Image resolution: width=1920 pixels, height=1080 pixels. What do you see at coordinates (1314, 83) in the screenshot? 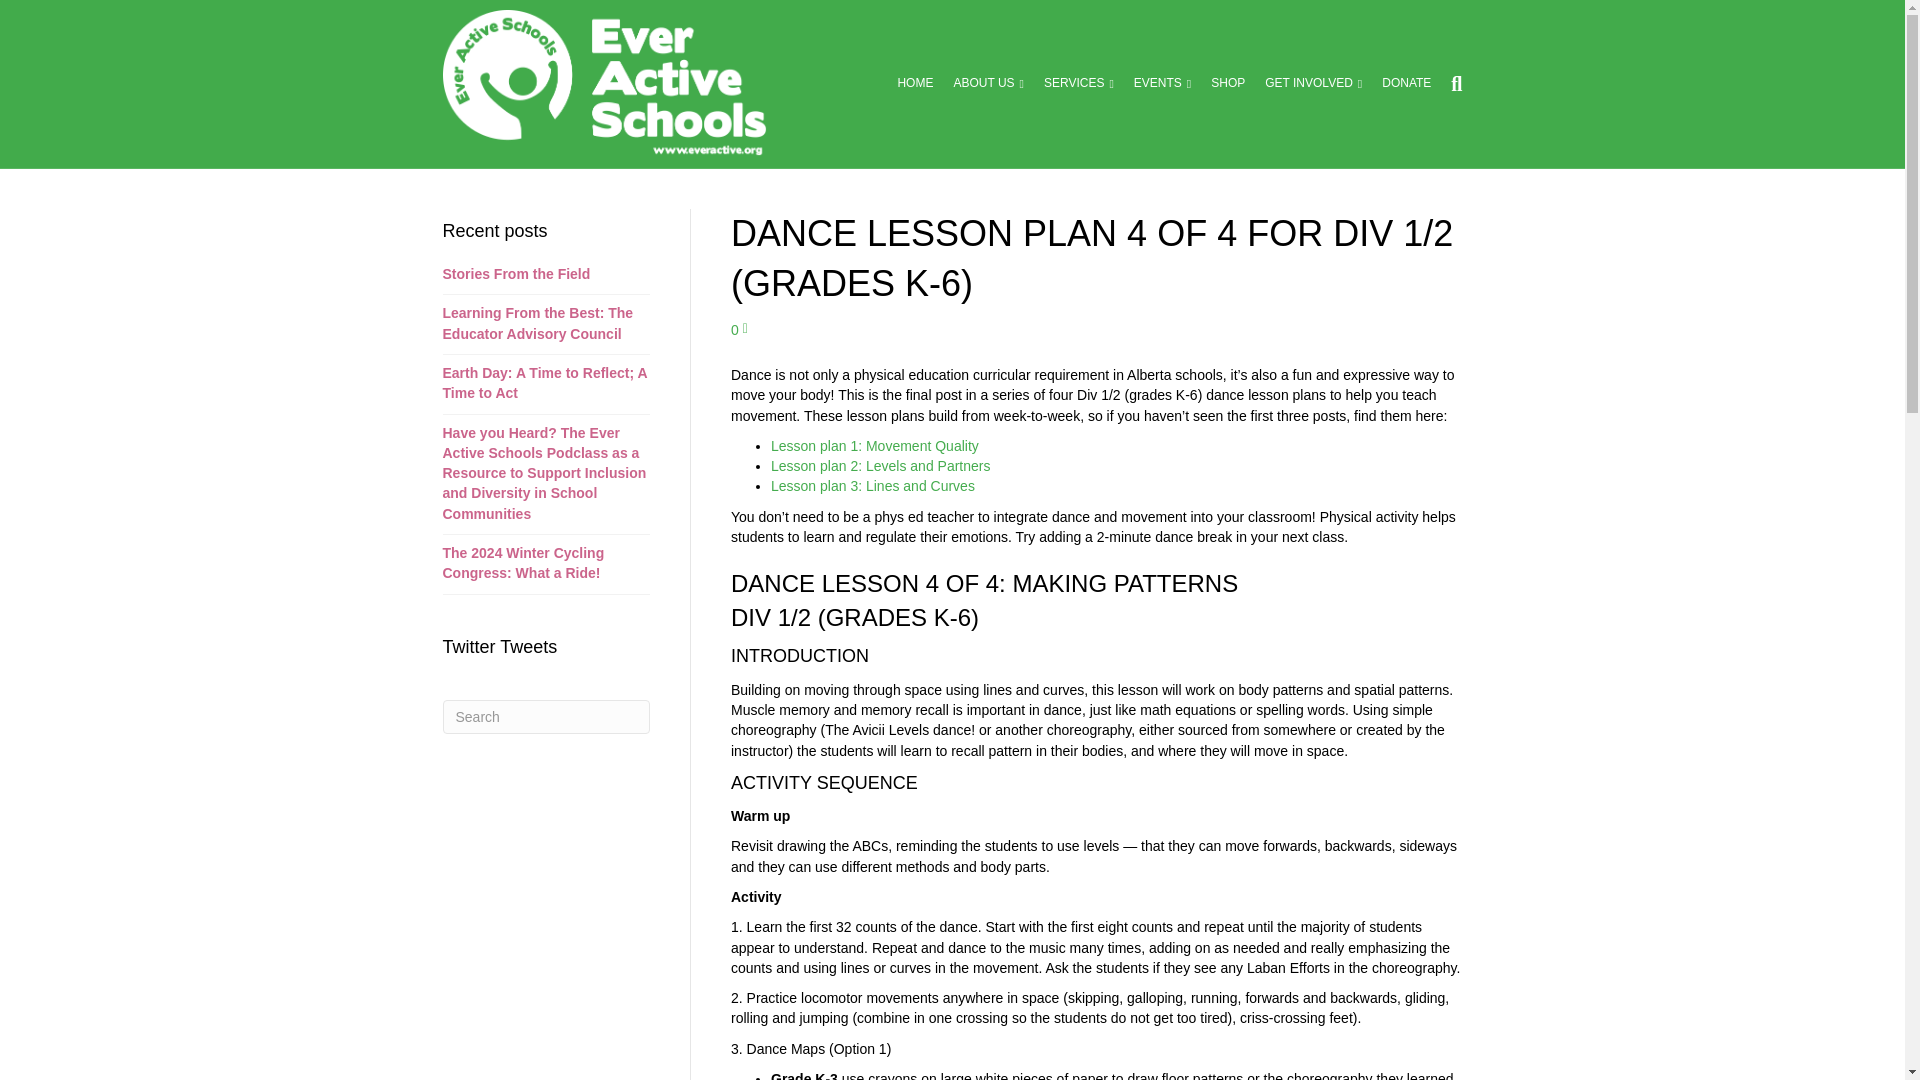
I see `GET INVOLVED` at bounding box center [1314, 83].